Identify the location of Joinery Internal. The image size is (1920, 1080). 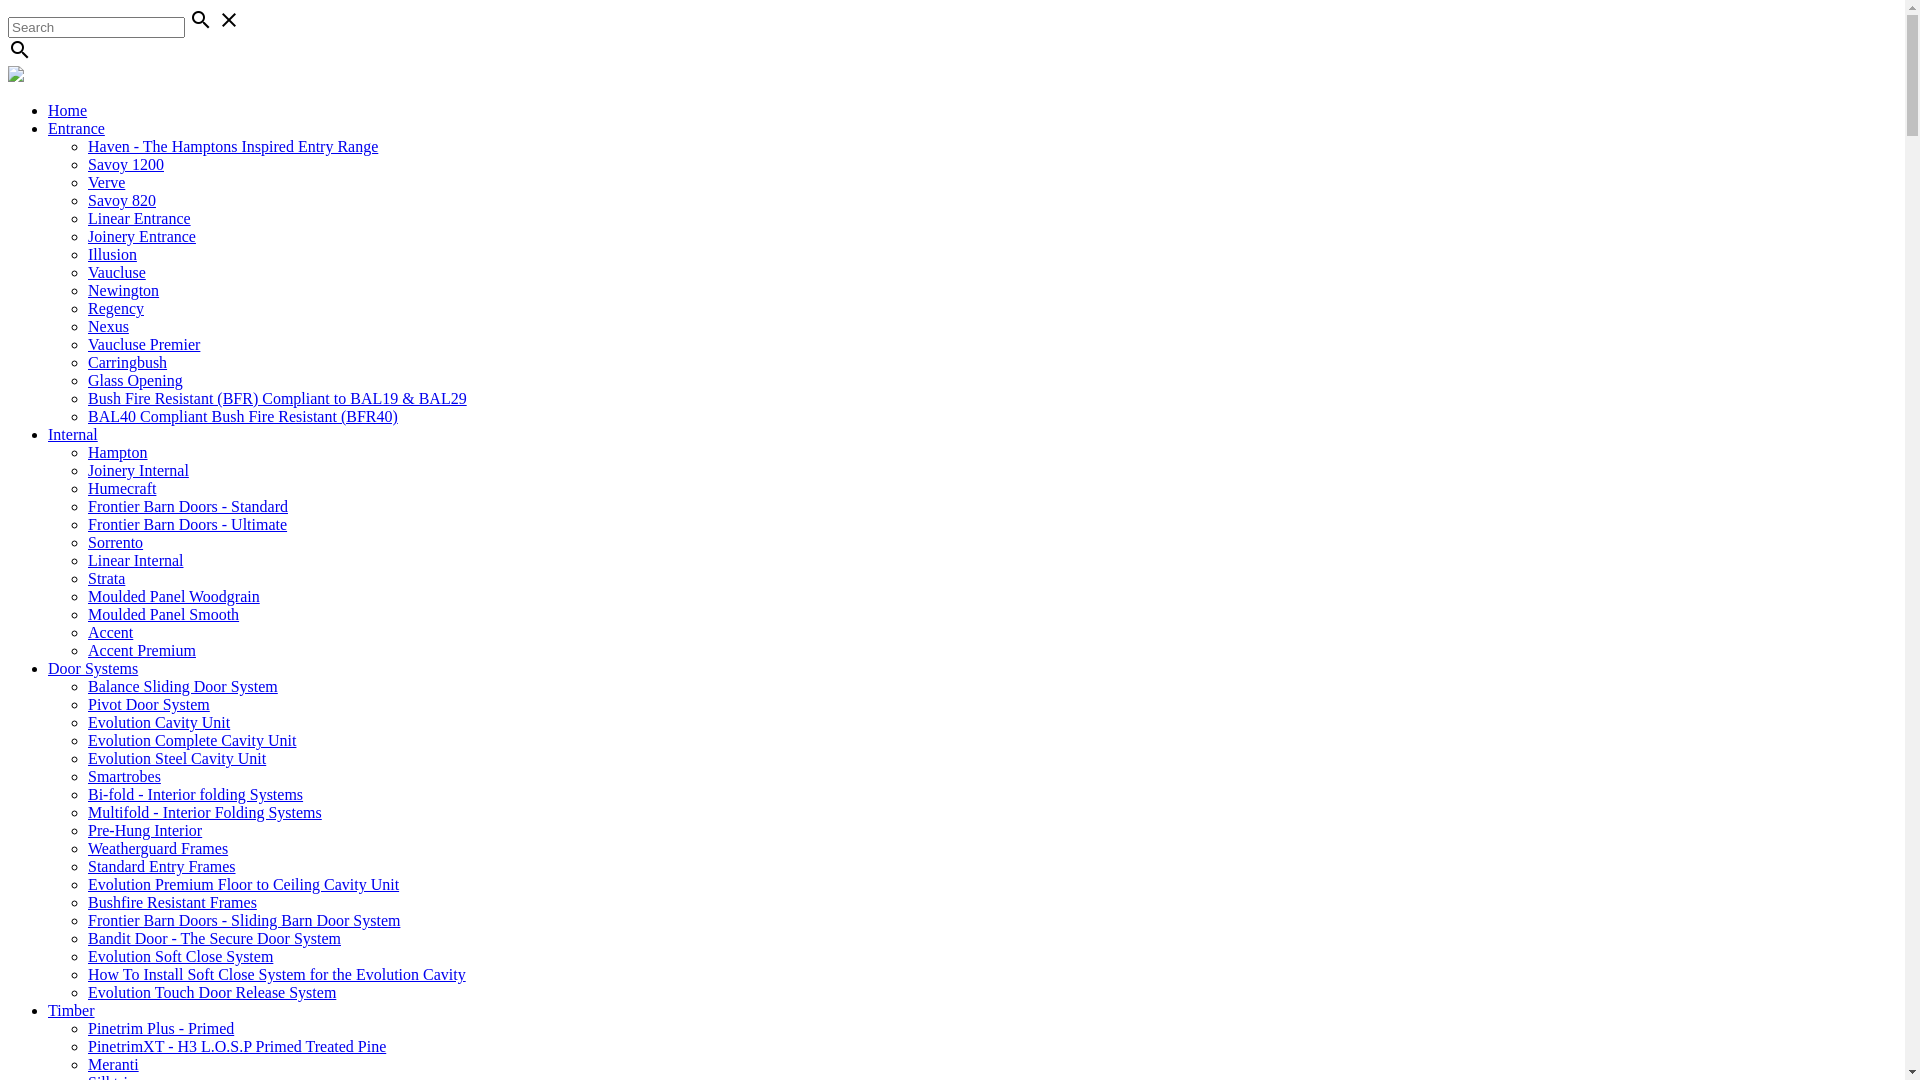
(138, 470).